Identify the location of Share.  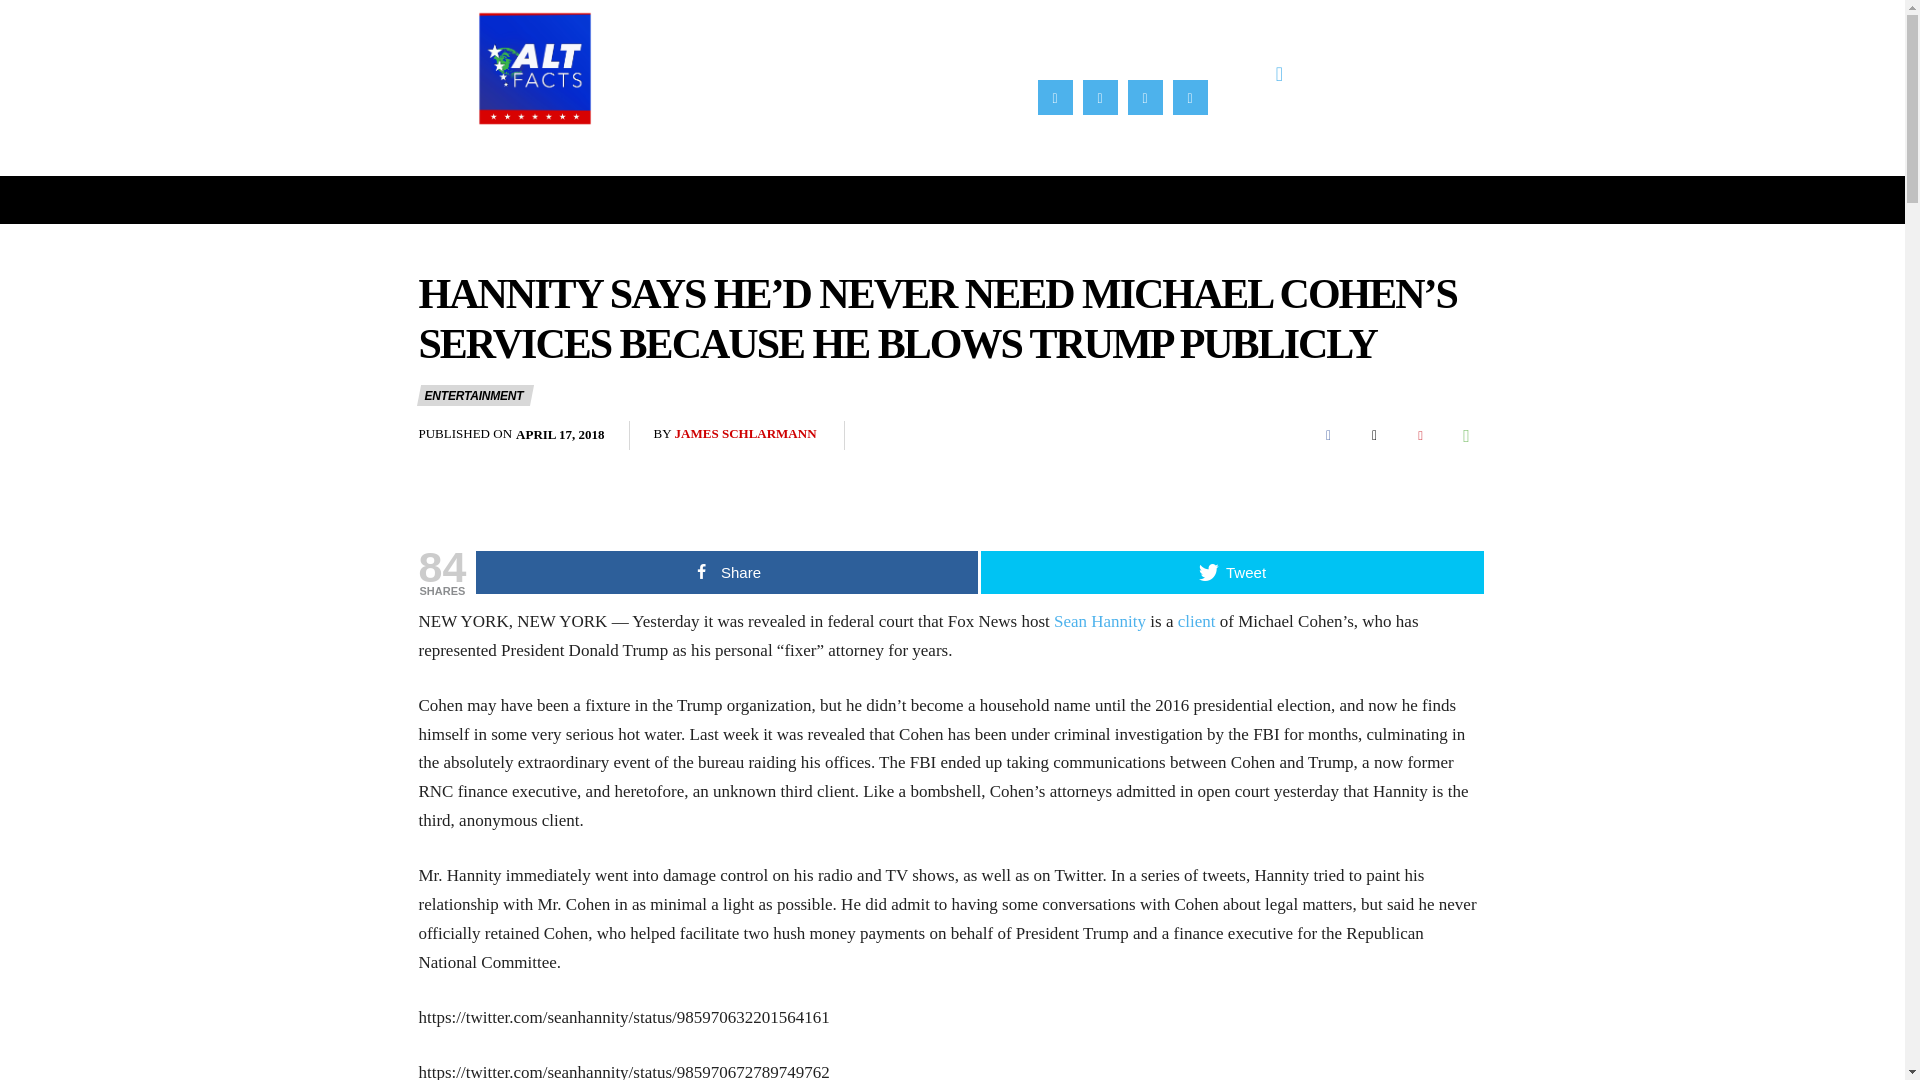
(726, 572).